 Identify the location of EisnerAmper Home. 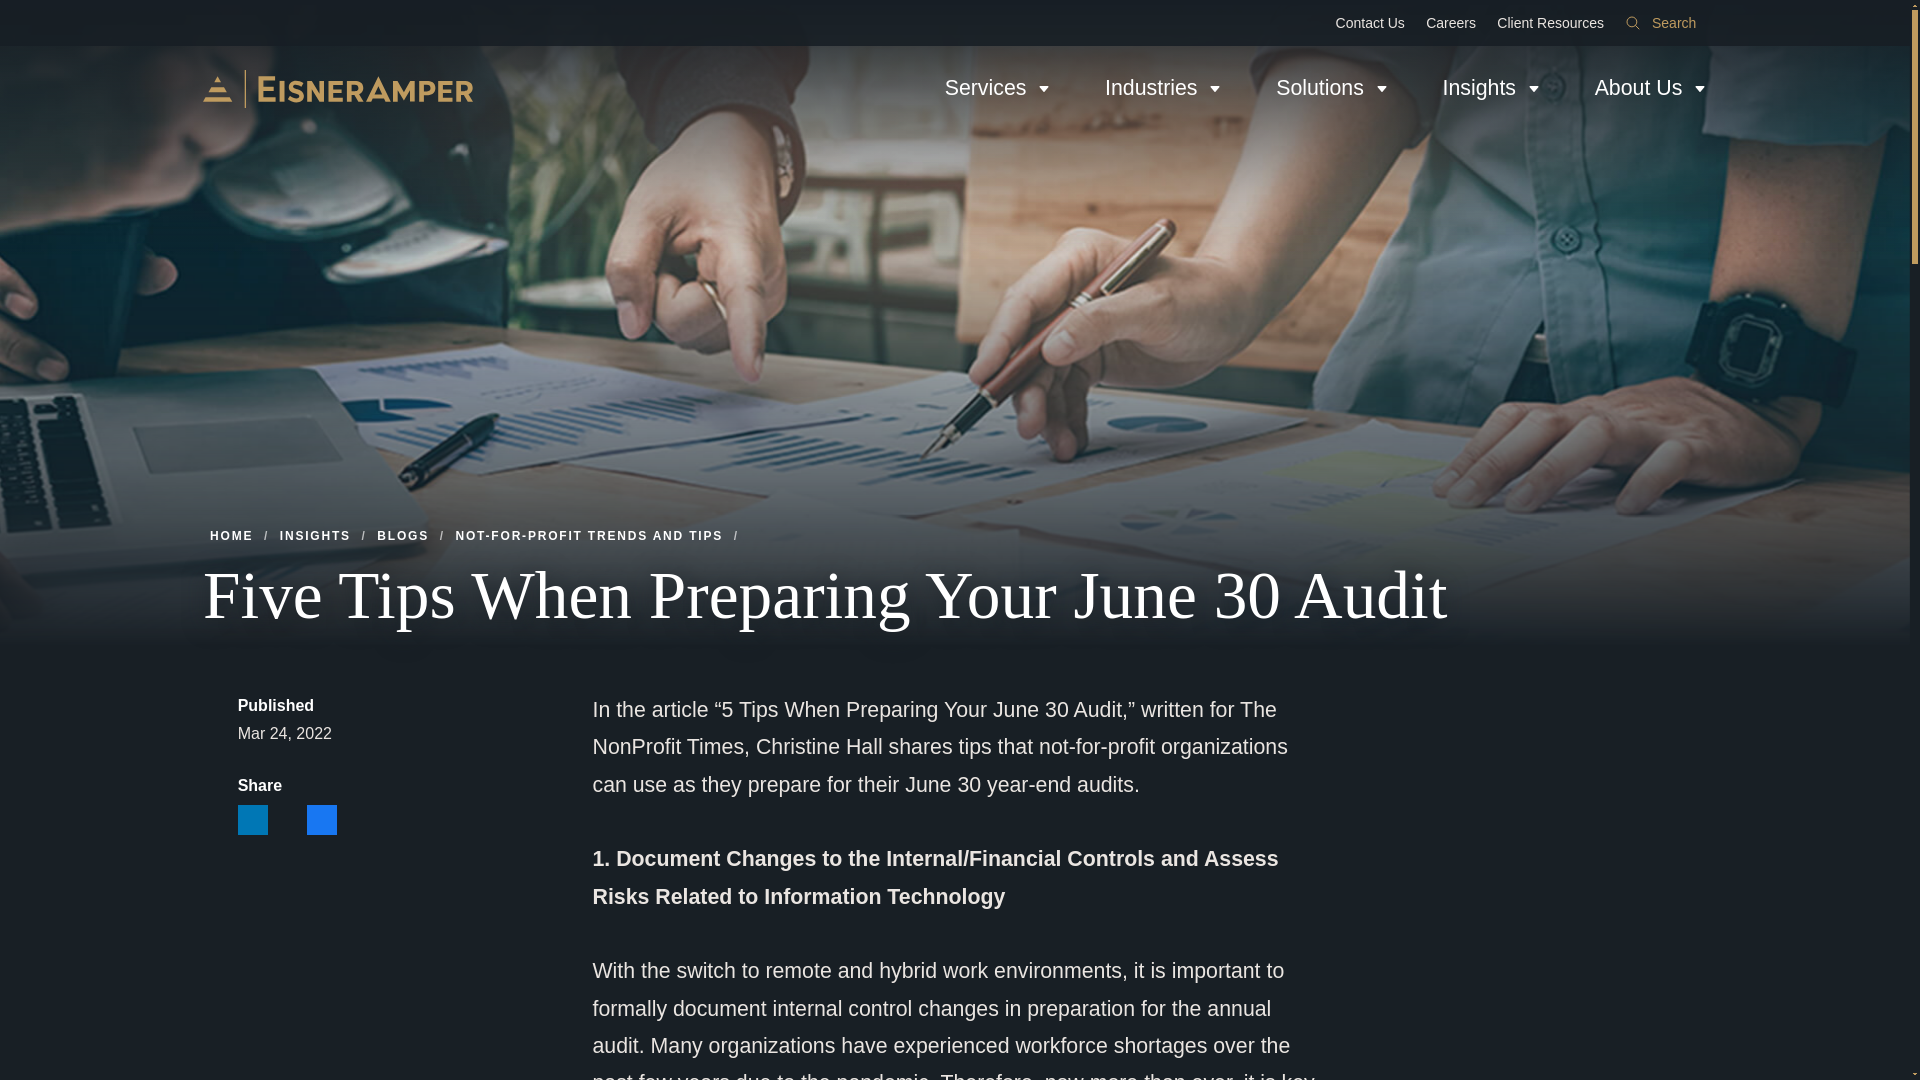
(338, 88).